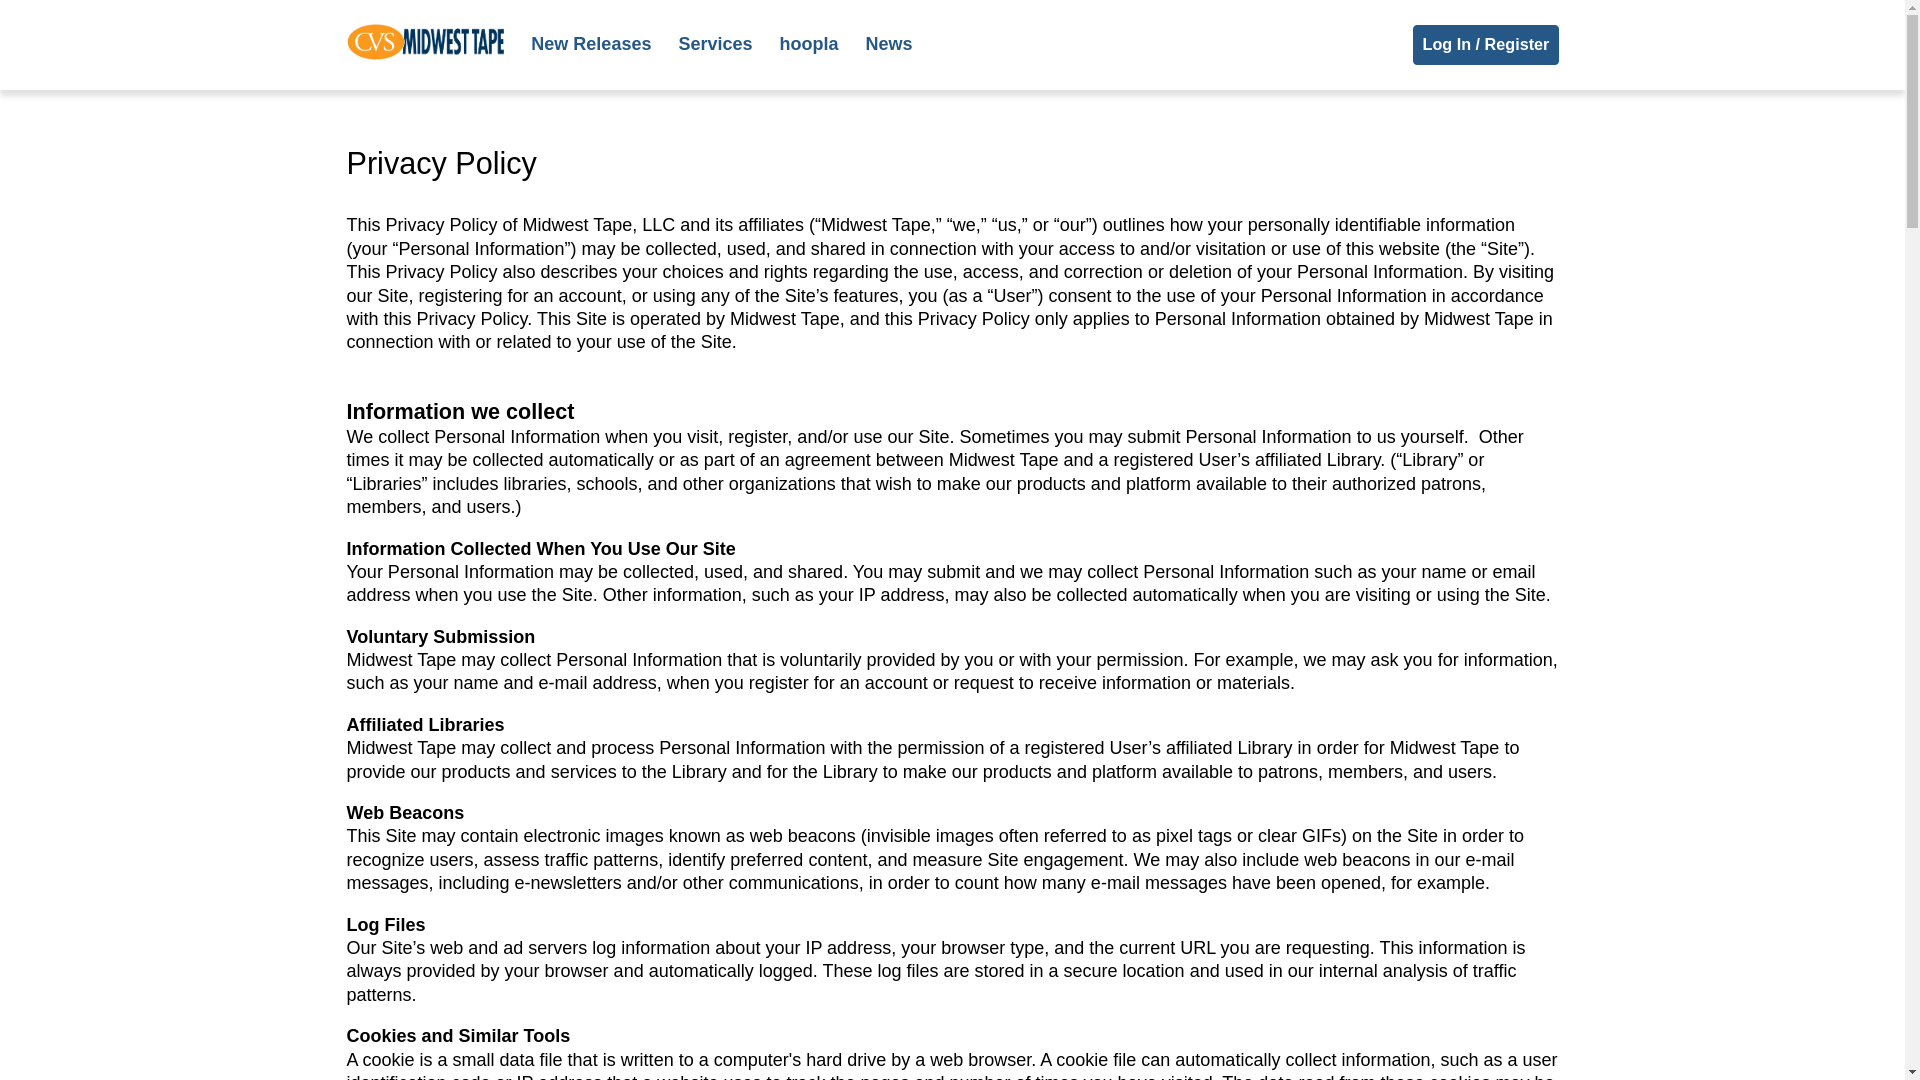 This screenshot has width=1920, height=1080. Describe the element at coordinates (604, 44) in the screenshot. I see `New Releases` at that location.